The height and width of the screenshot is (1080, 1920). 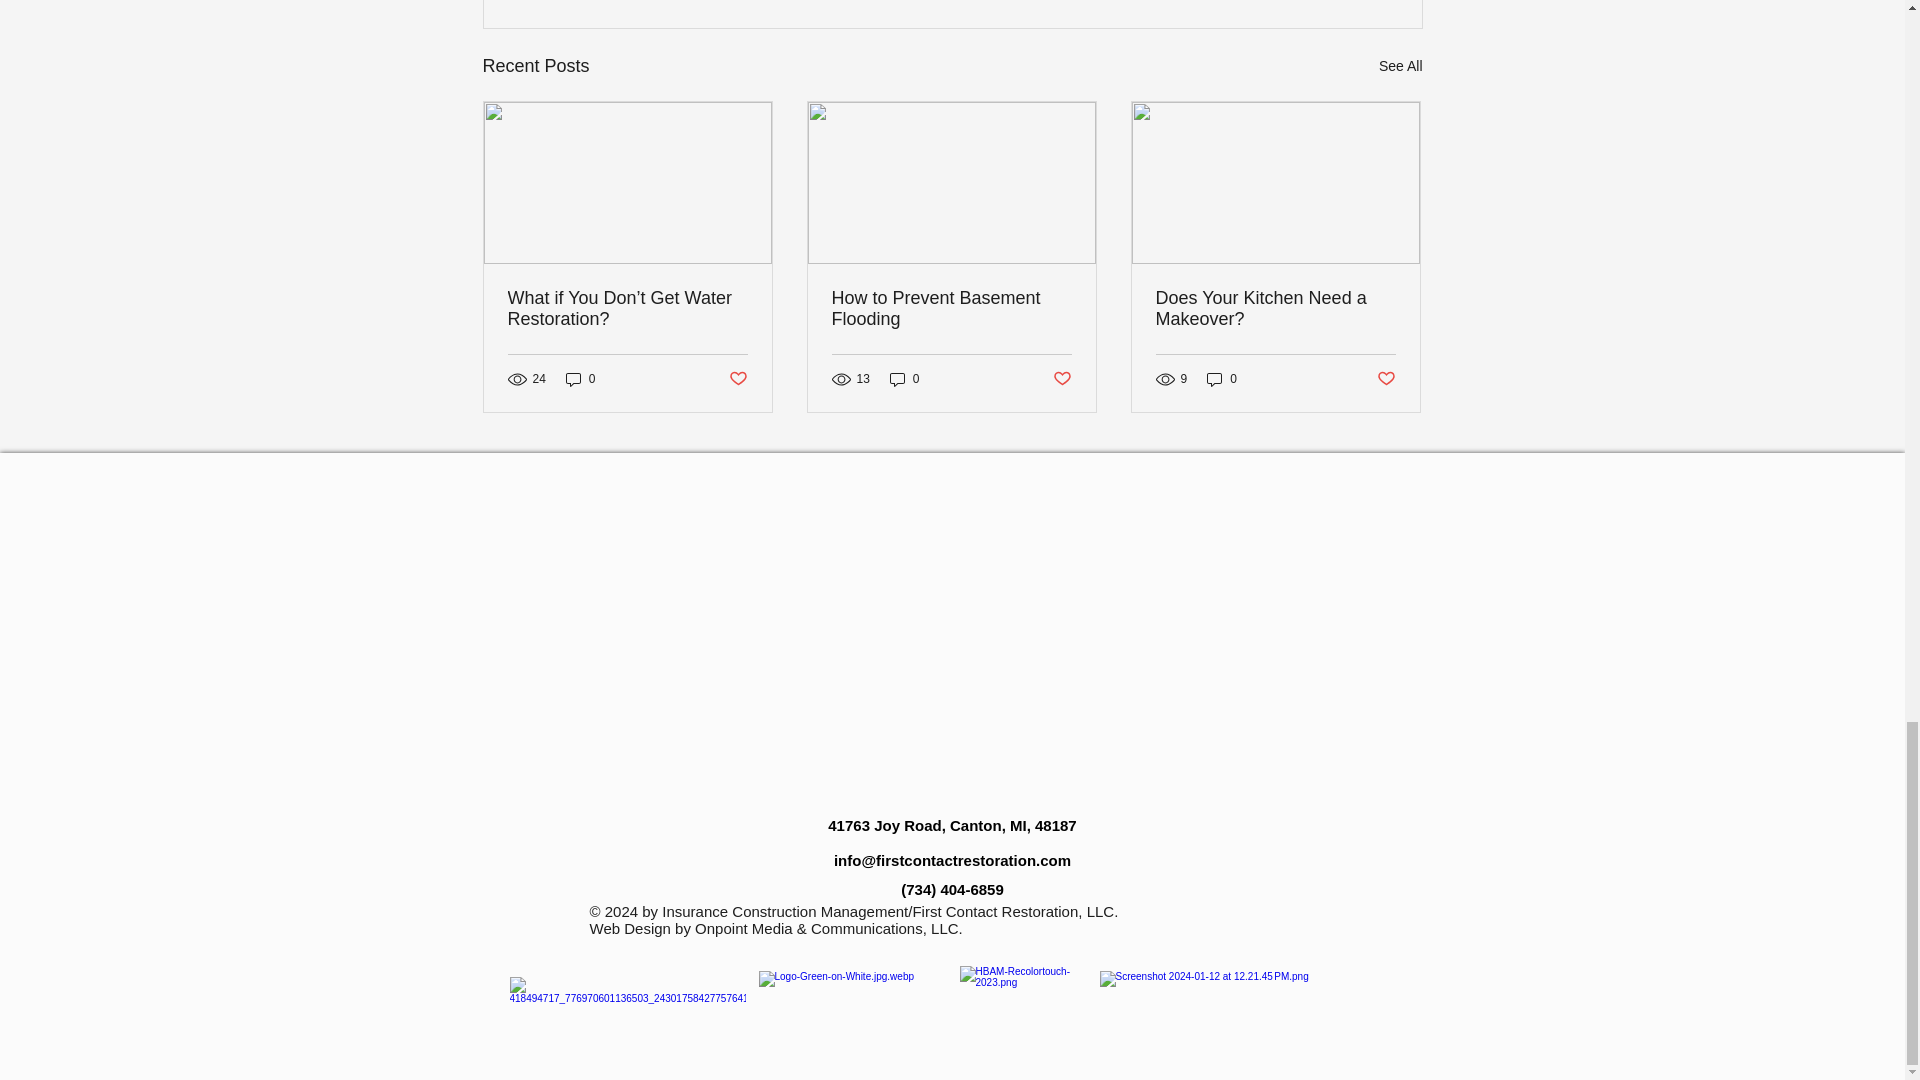 I want to click on See All, so click(x=1400, y=66).